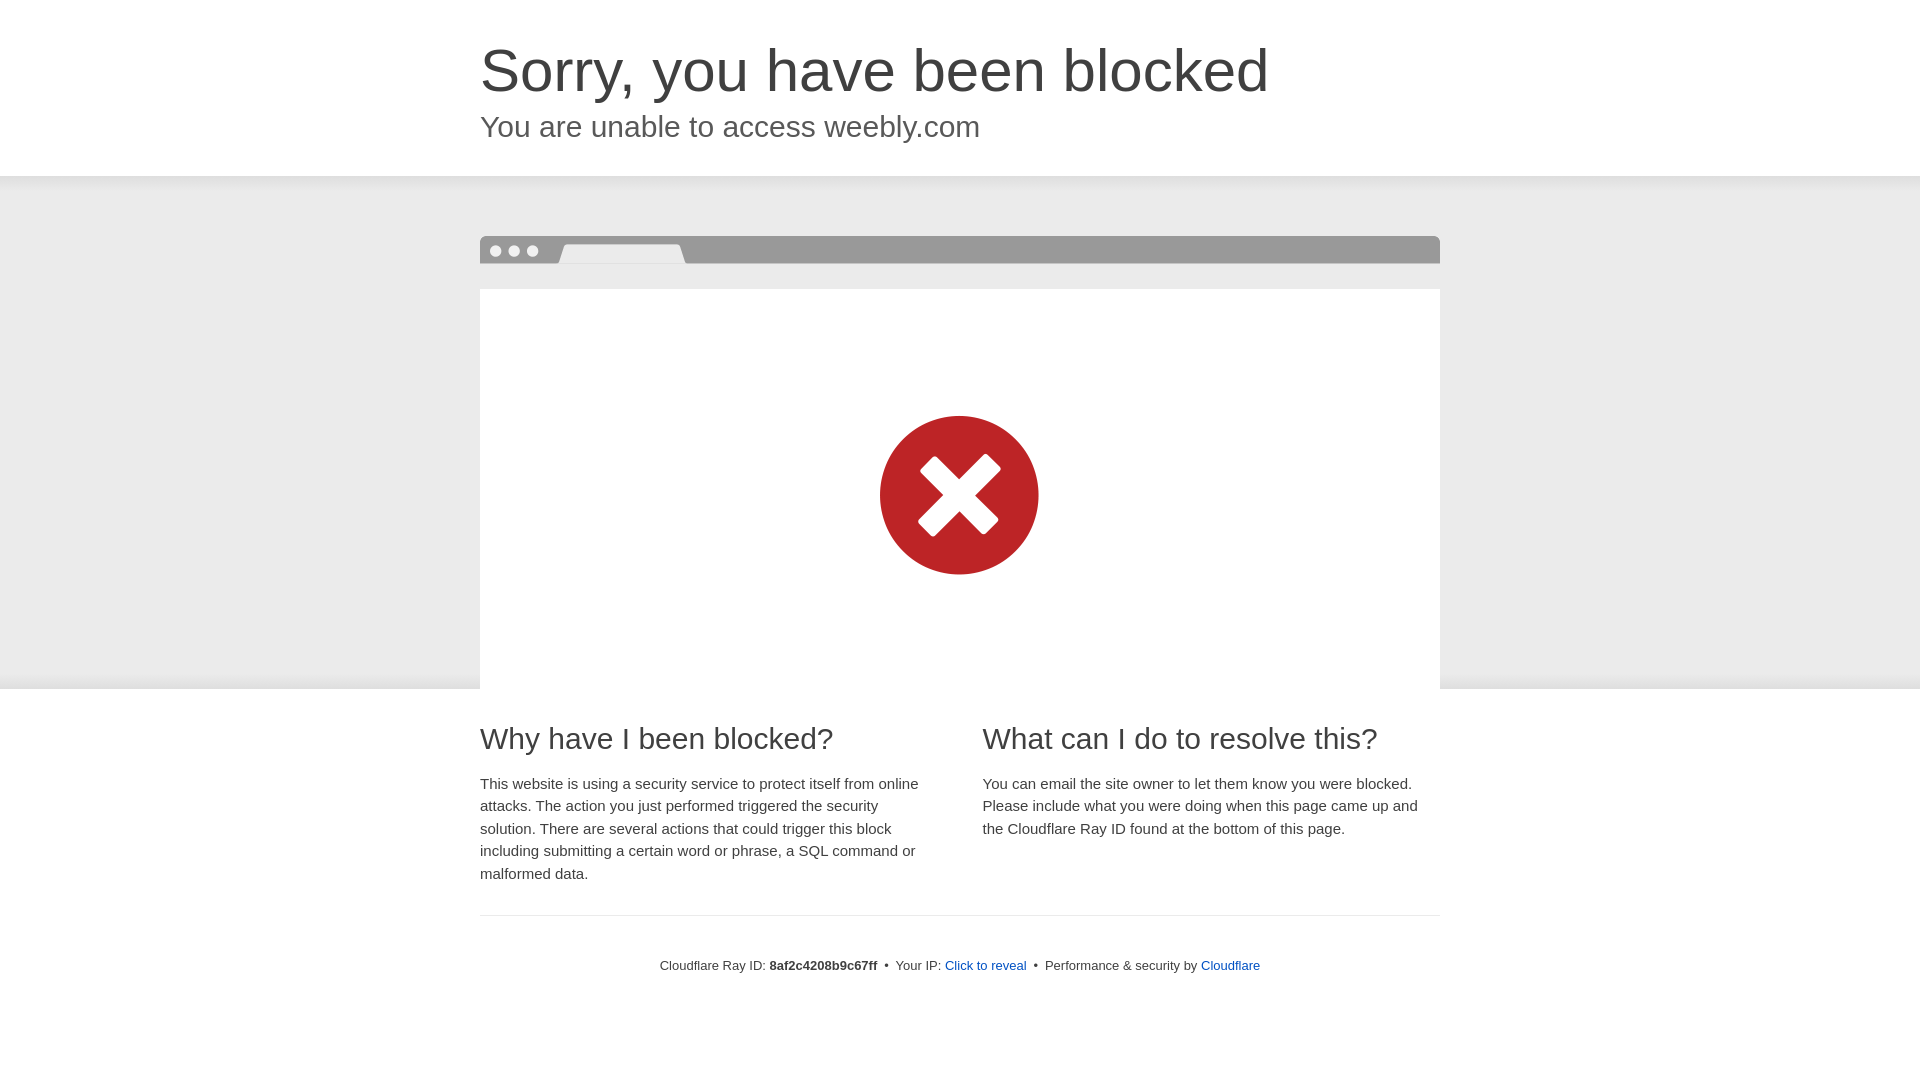 This screenshot has height=1080, width=1920. What do you see at coordinates (1230, 965) in the screenshot?
I see `Cloudflare` at bounding box center [1230, 965].